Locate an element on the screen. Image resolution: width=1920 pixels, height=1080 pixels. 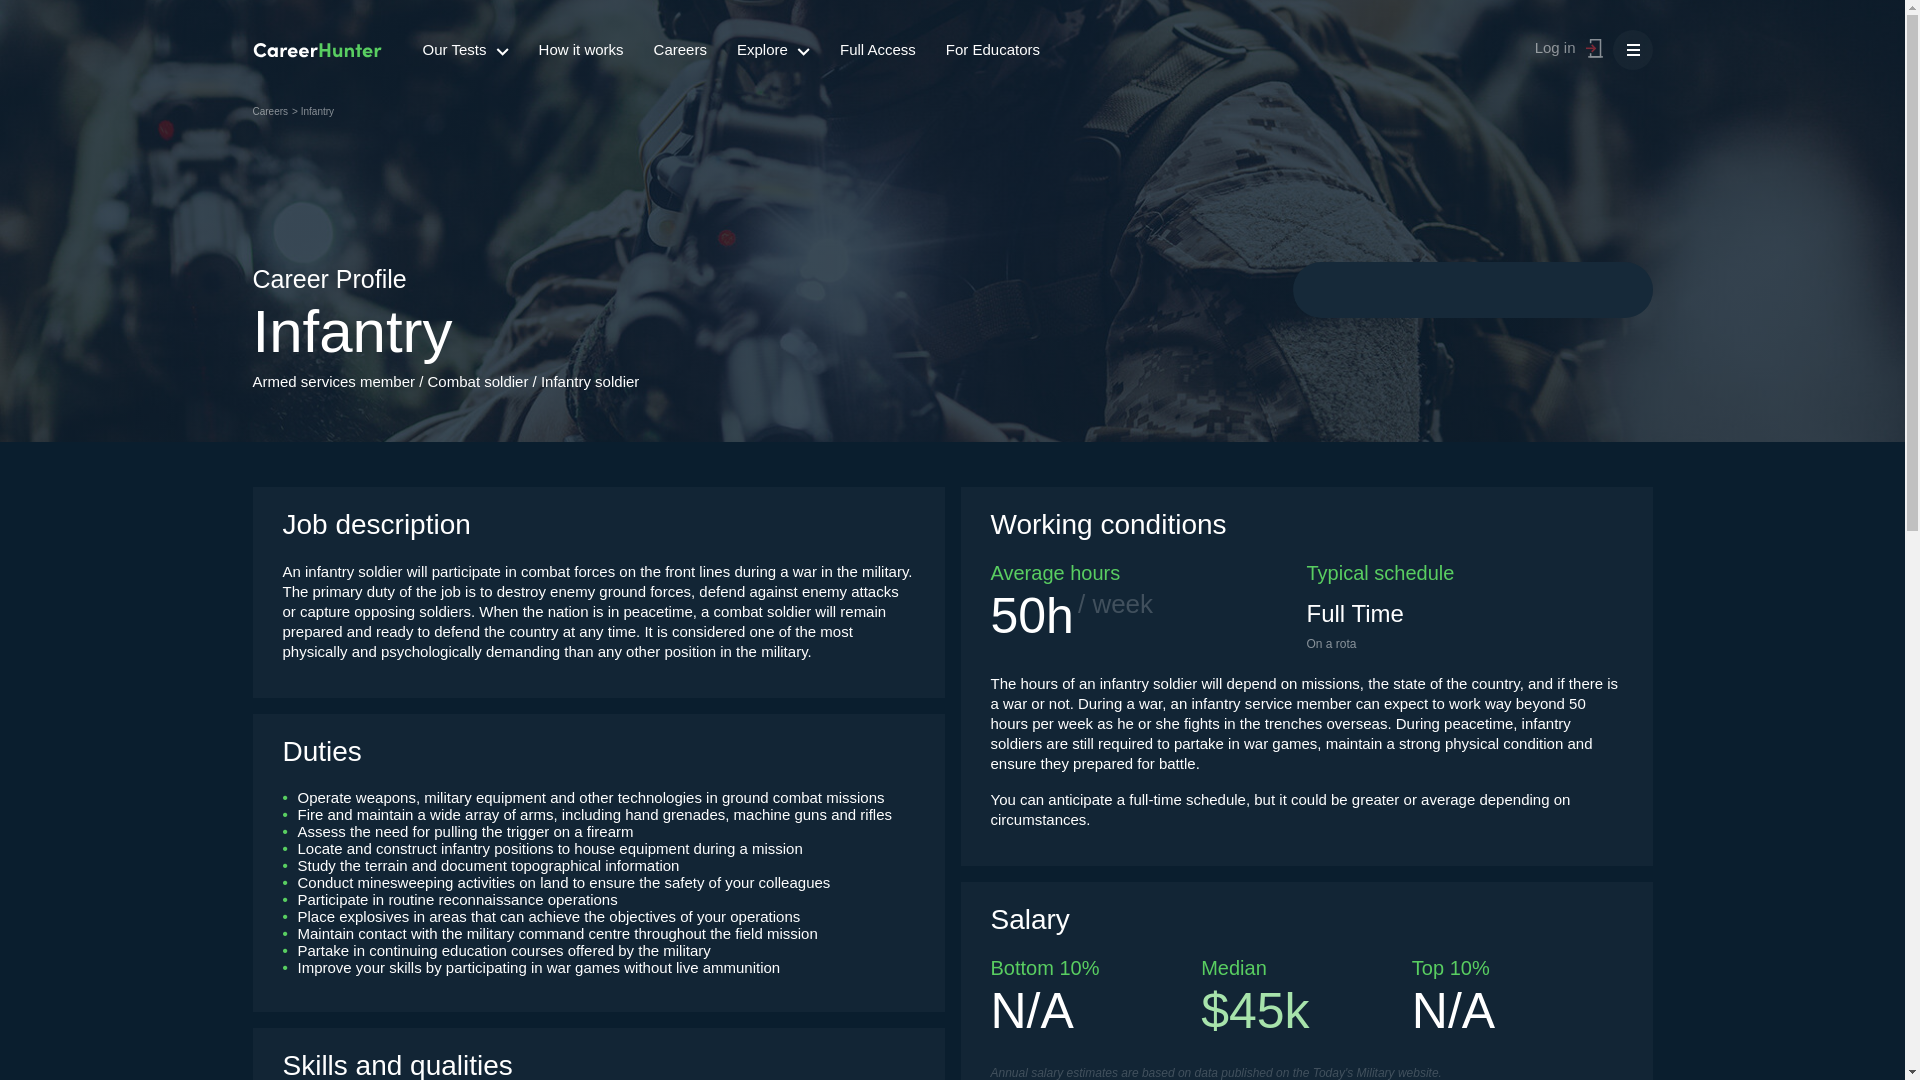
Careers is located at coordinates (680, 50).